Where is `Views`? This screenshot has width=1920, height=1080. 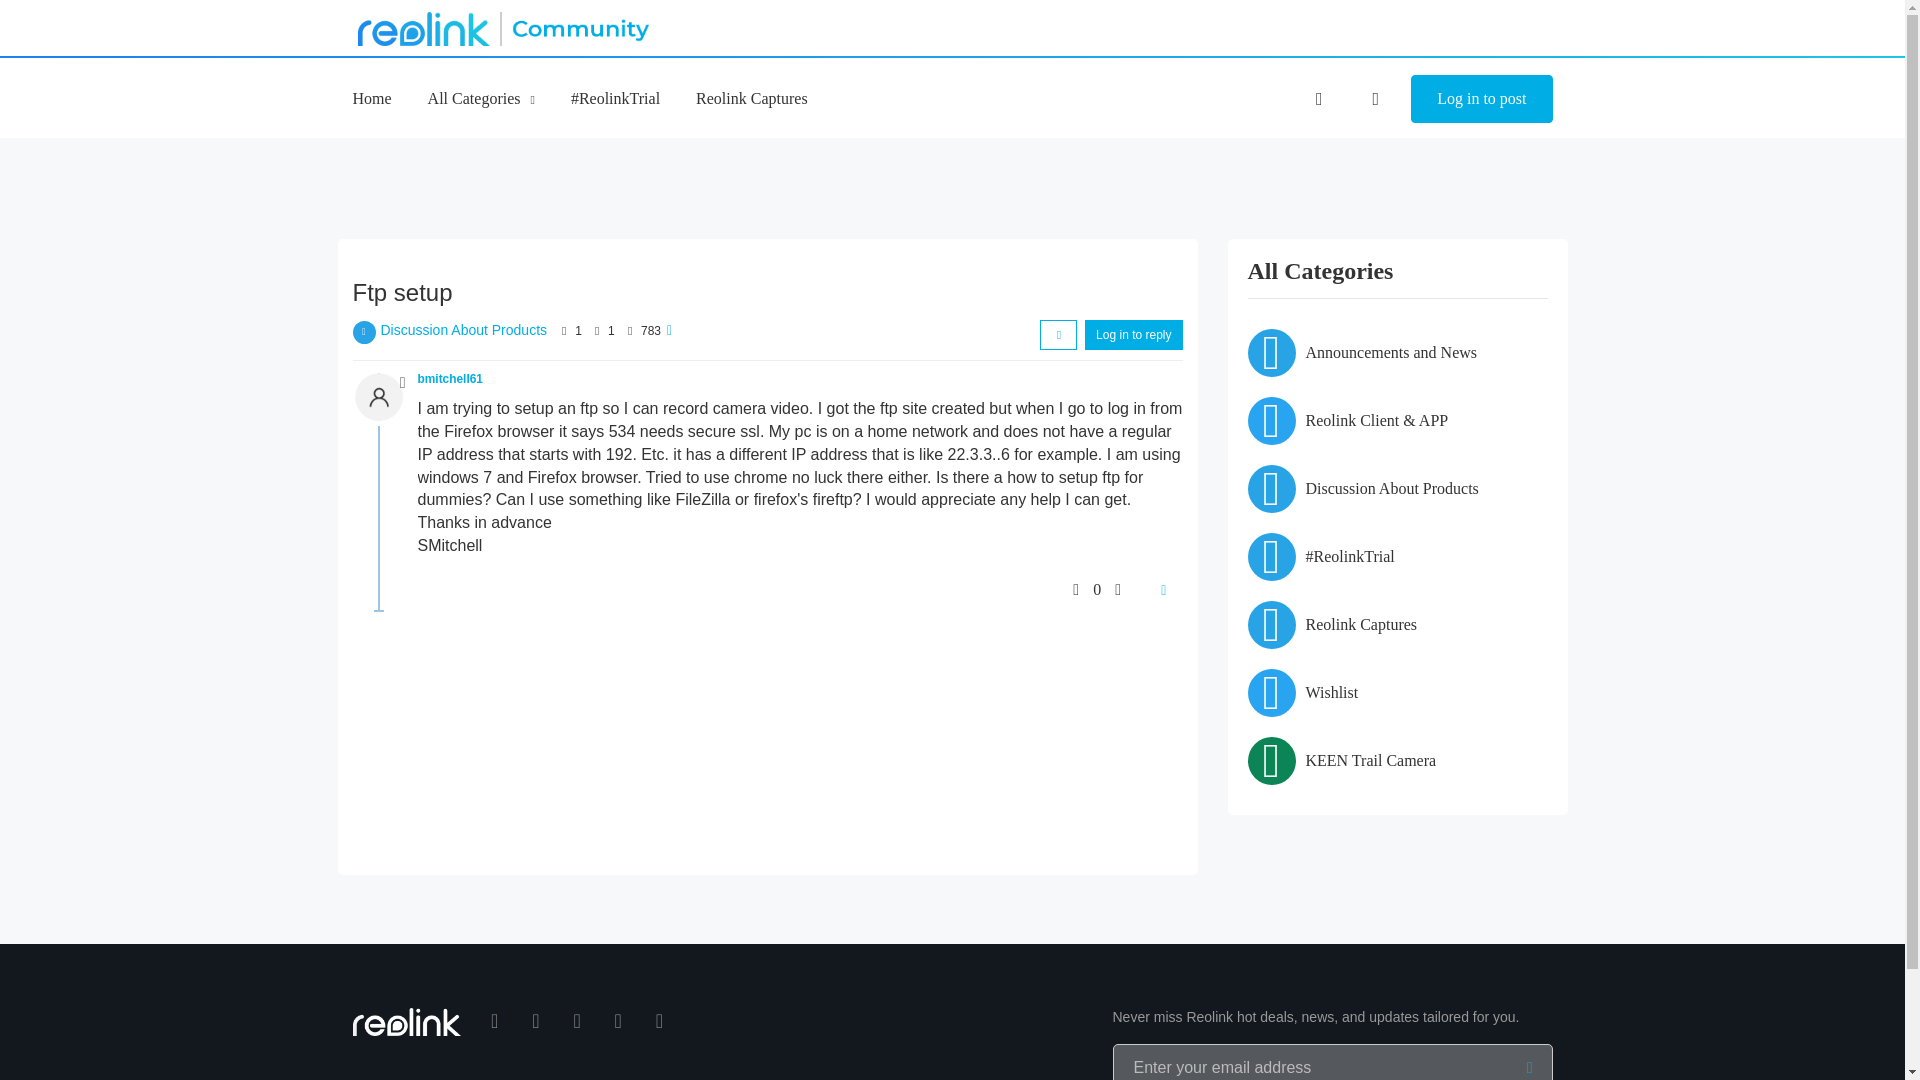
Views is located at coordinates (630, 330).